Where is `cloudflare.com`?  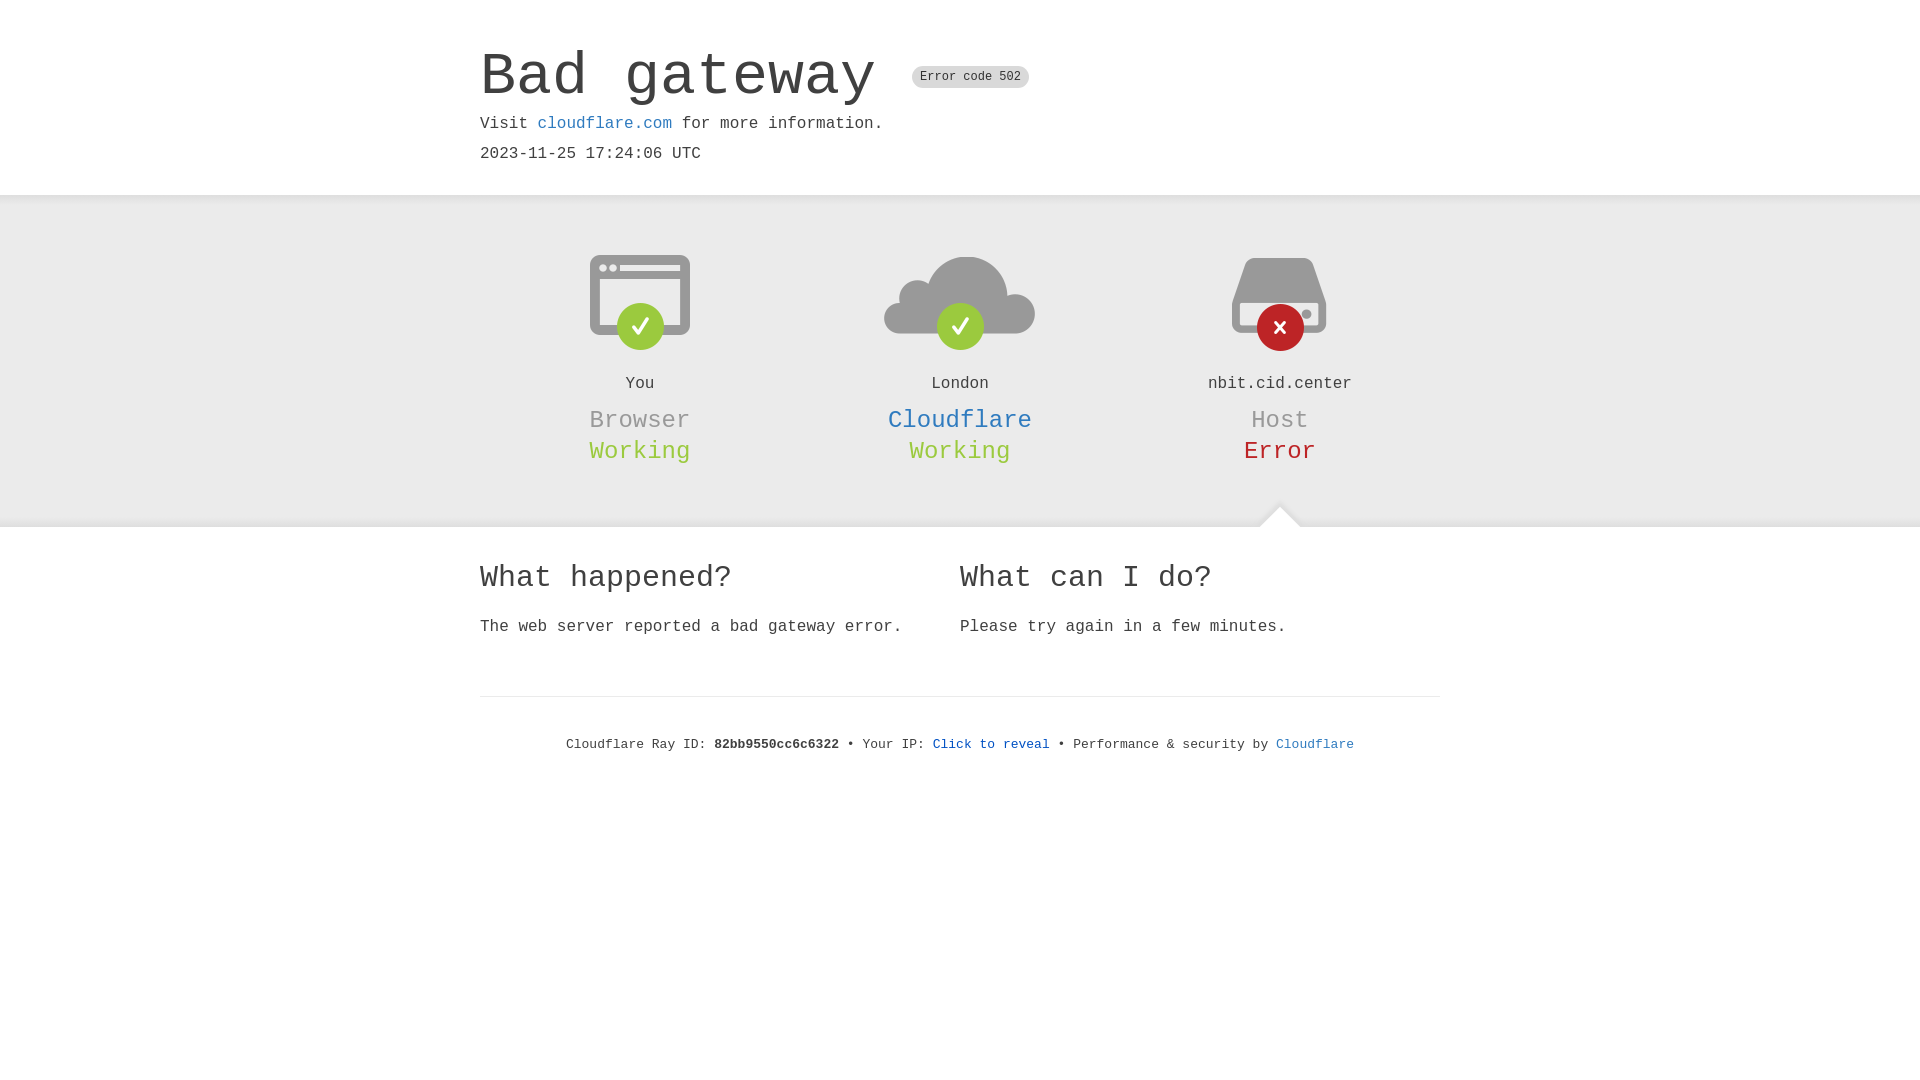 cloudflare.com is located at coordinates (605, 124).